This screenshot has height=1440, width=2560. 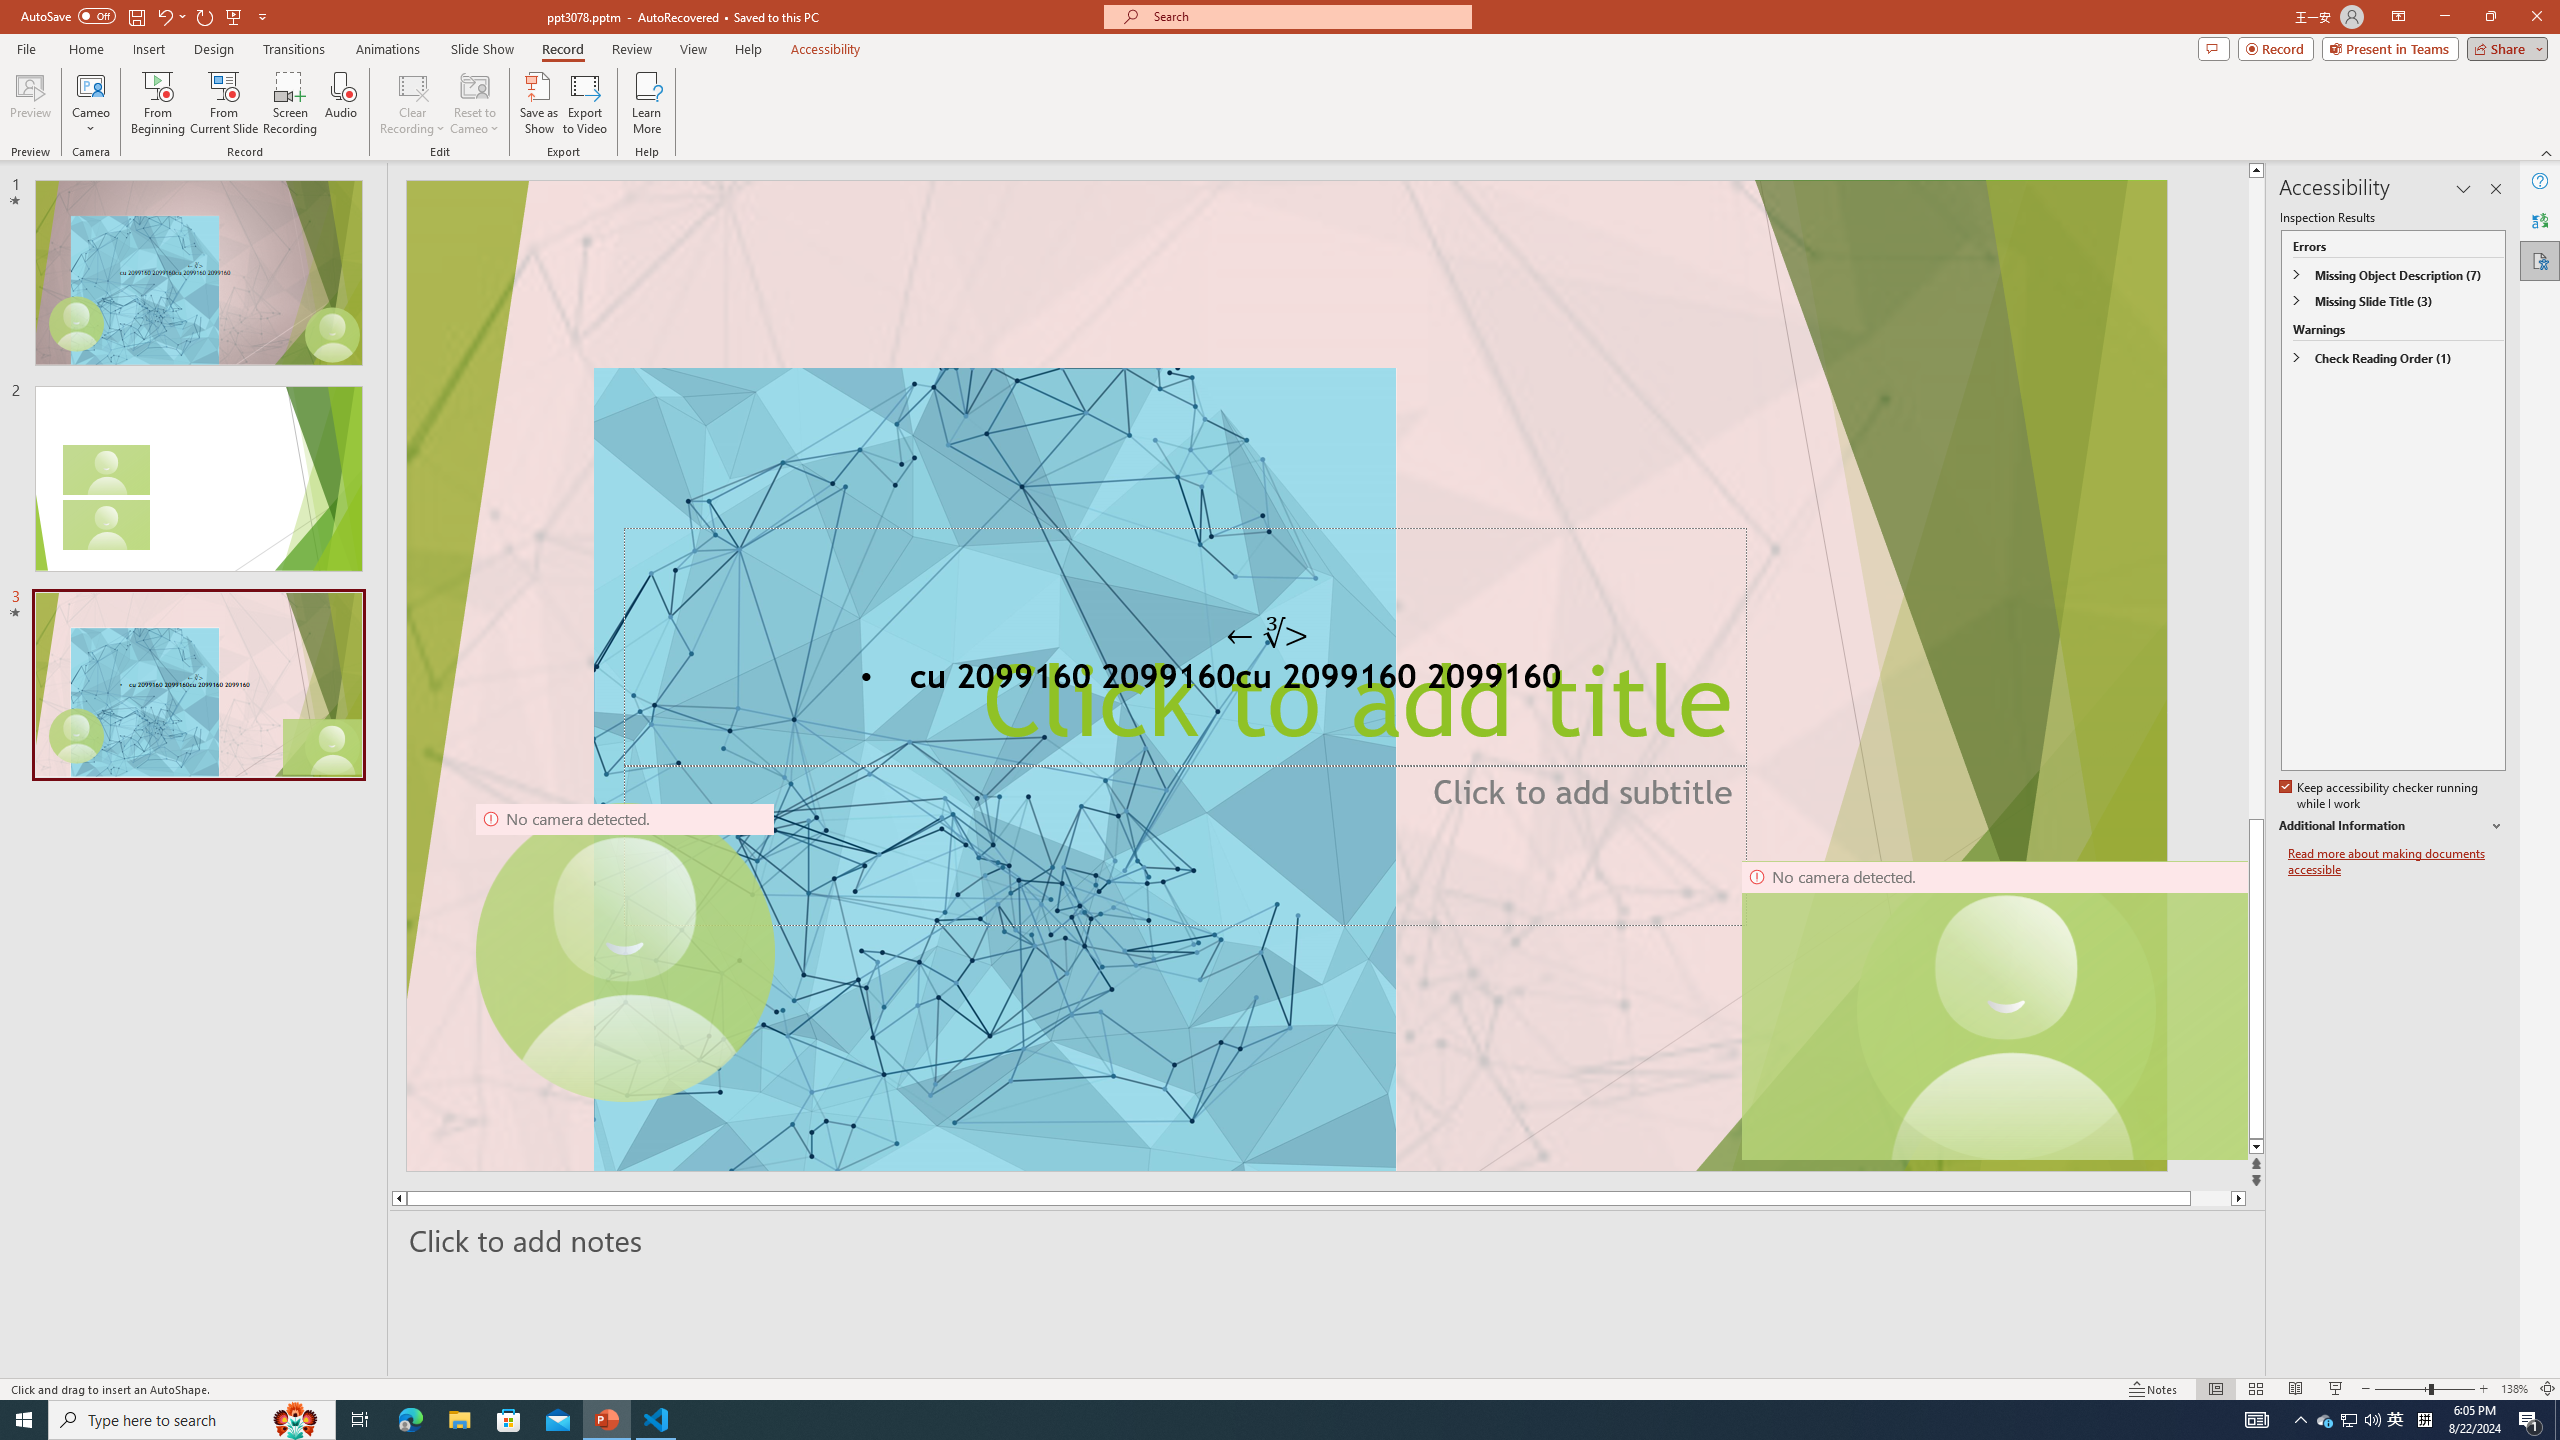 I want to click on Cameo, so click(x=90, y=85).